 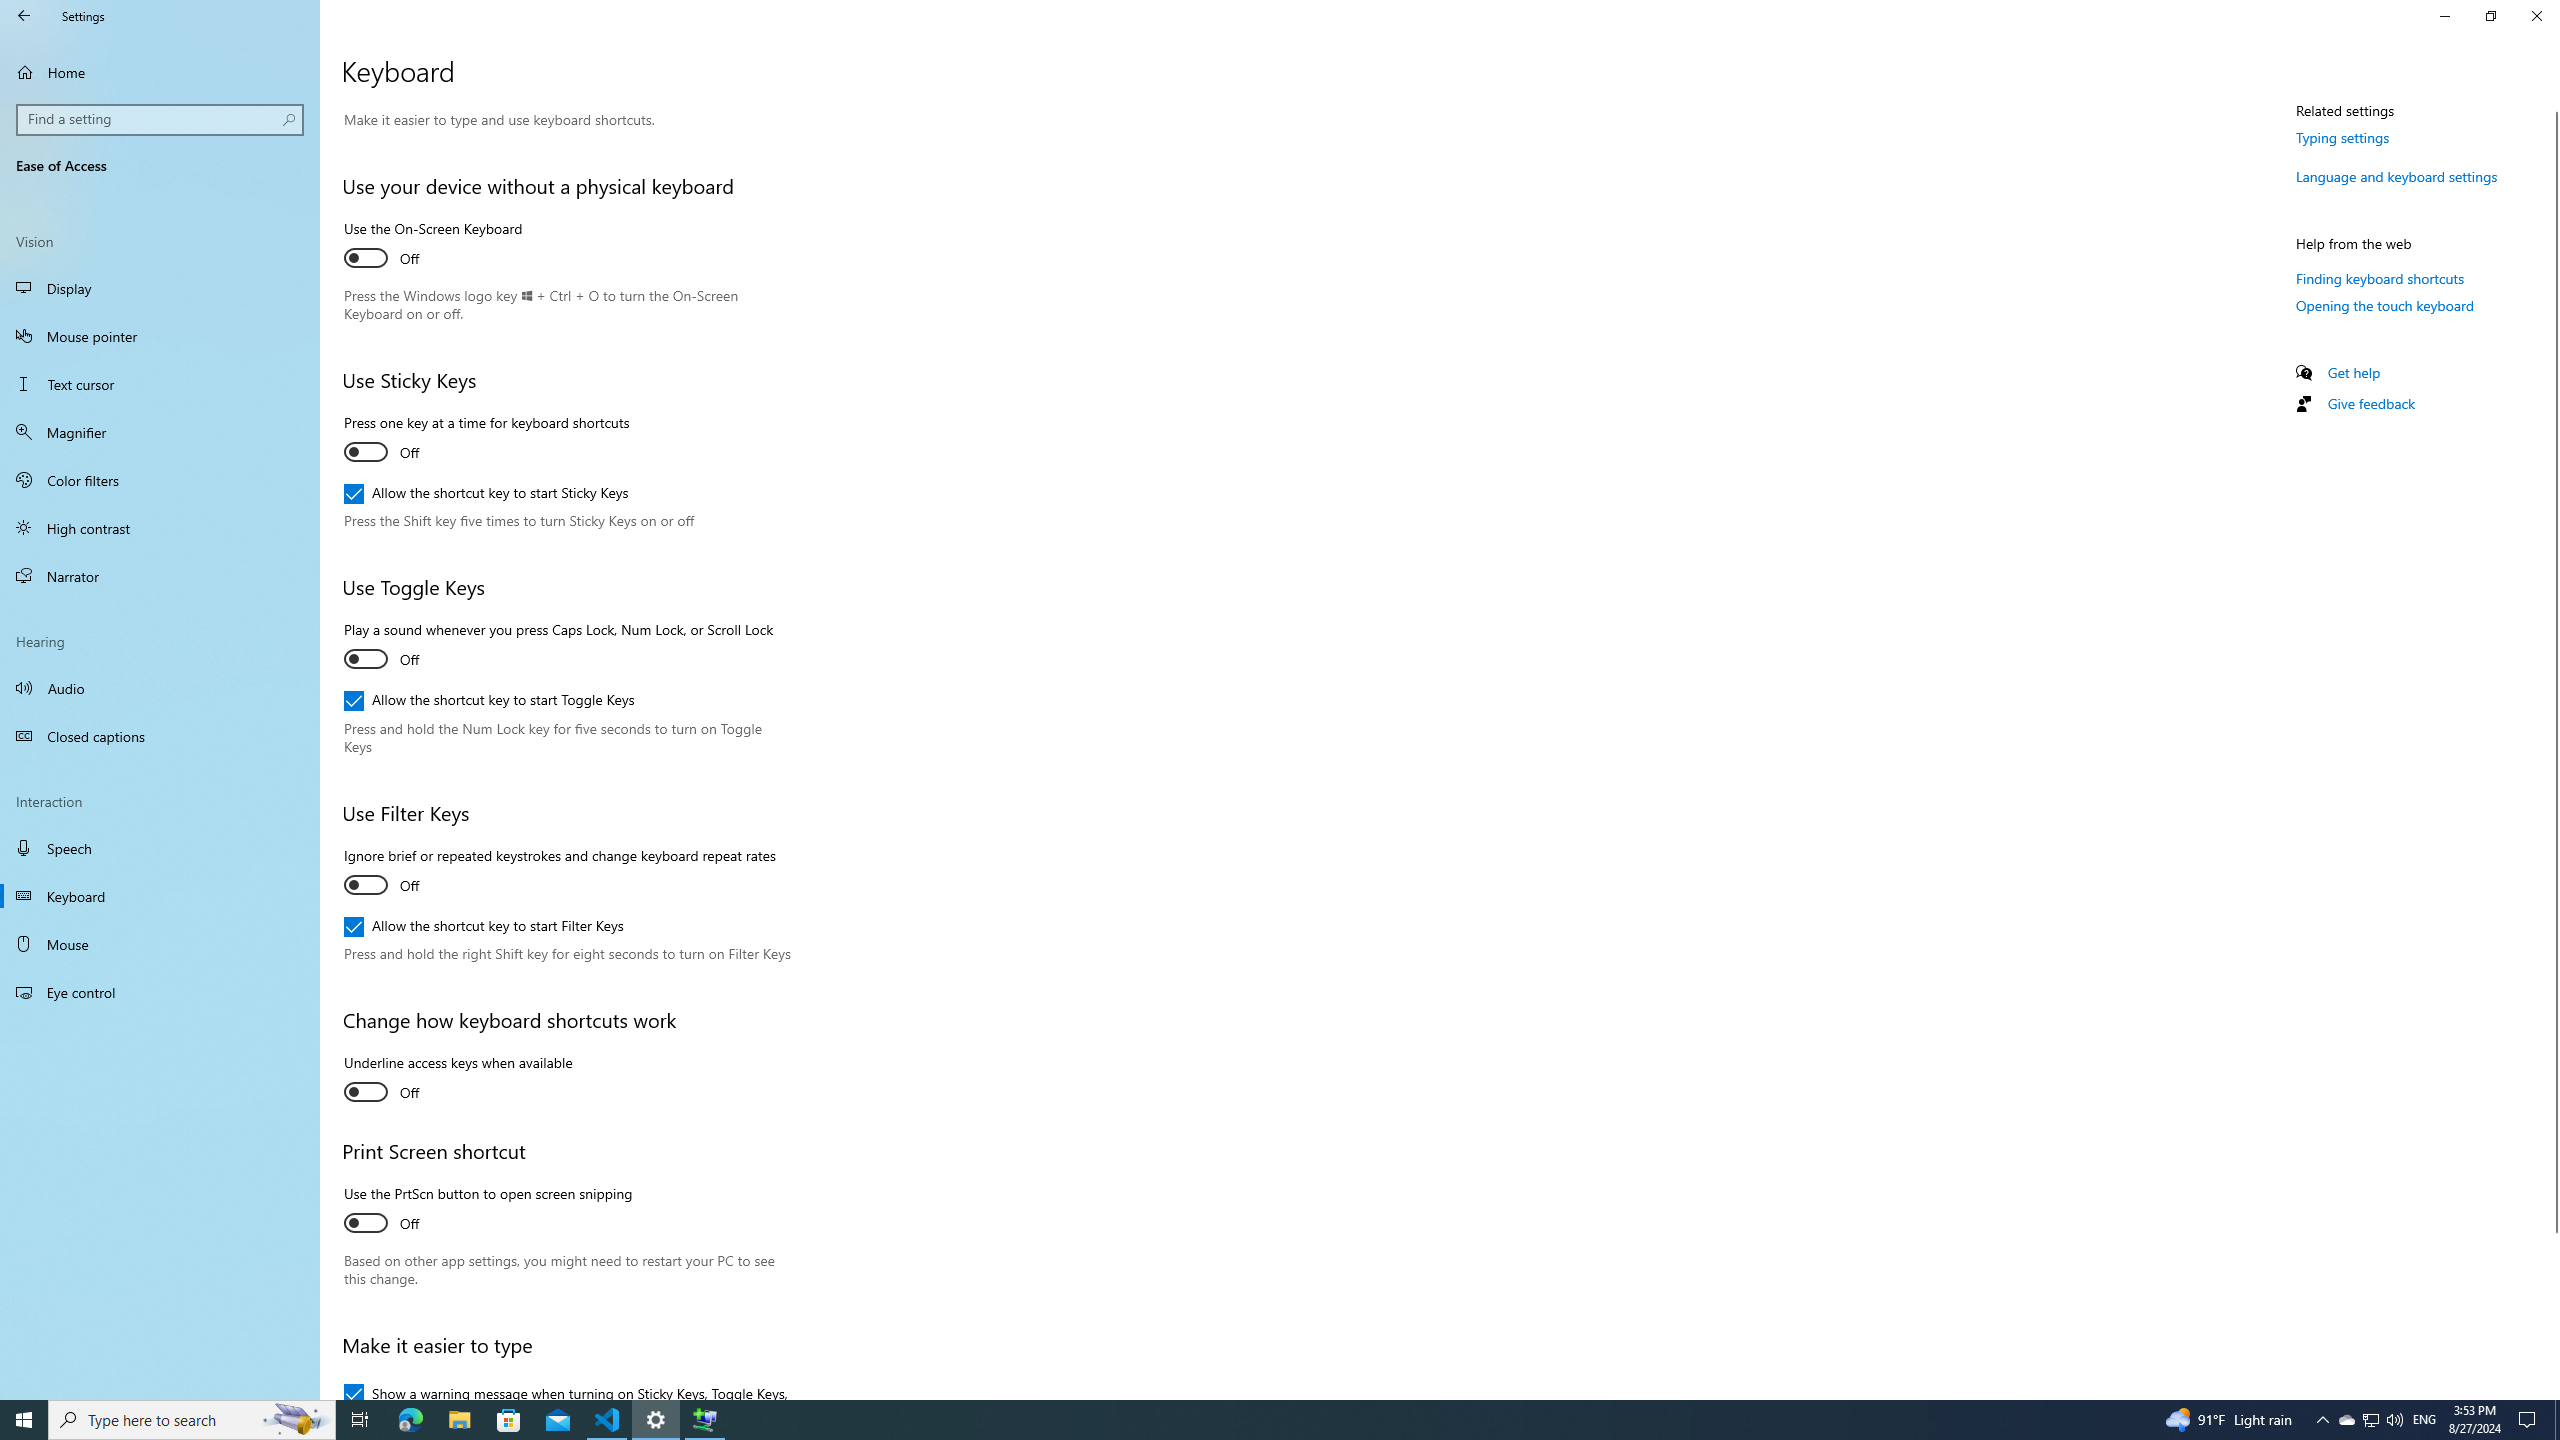 I want to click on File Explorer, so click(x=486, y=440).